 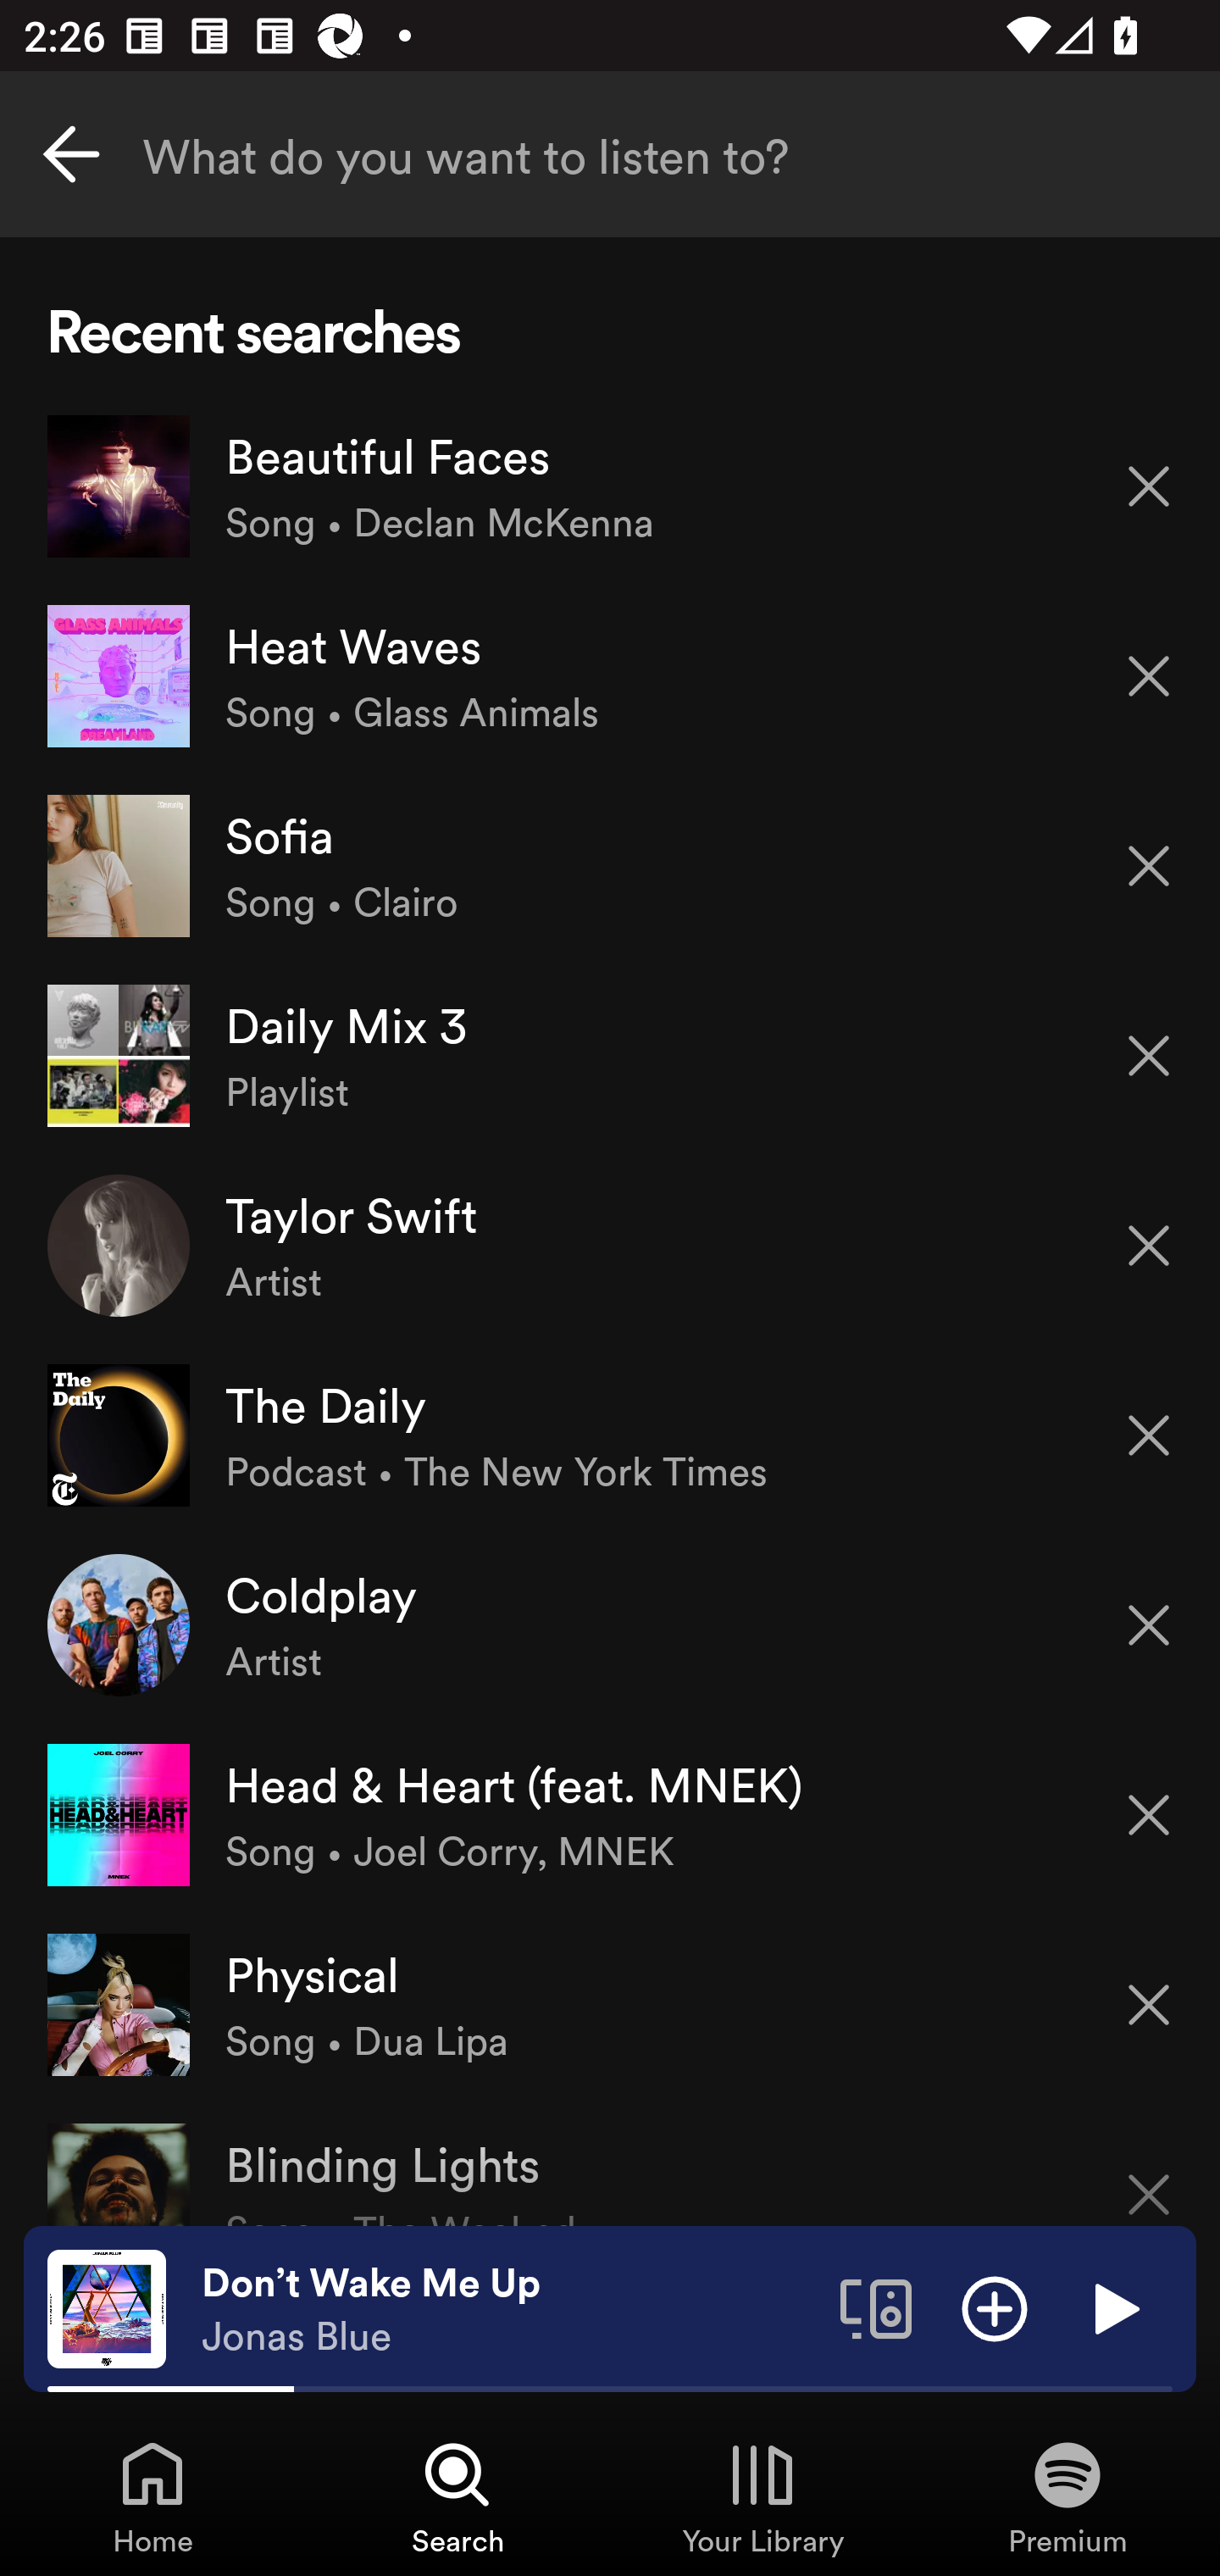 What do you see at coordinates (610, 154) in the screenshot?
I see `What do you want to listen to?` at bounding box center [610, 154].